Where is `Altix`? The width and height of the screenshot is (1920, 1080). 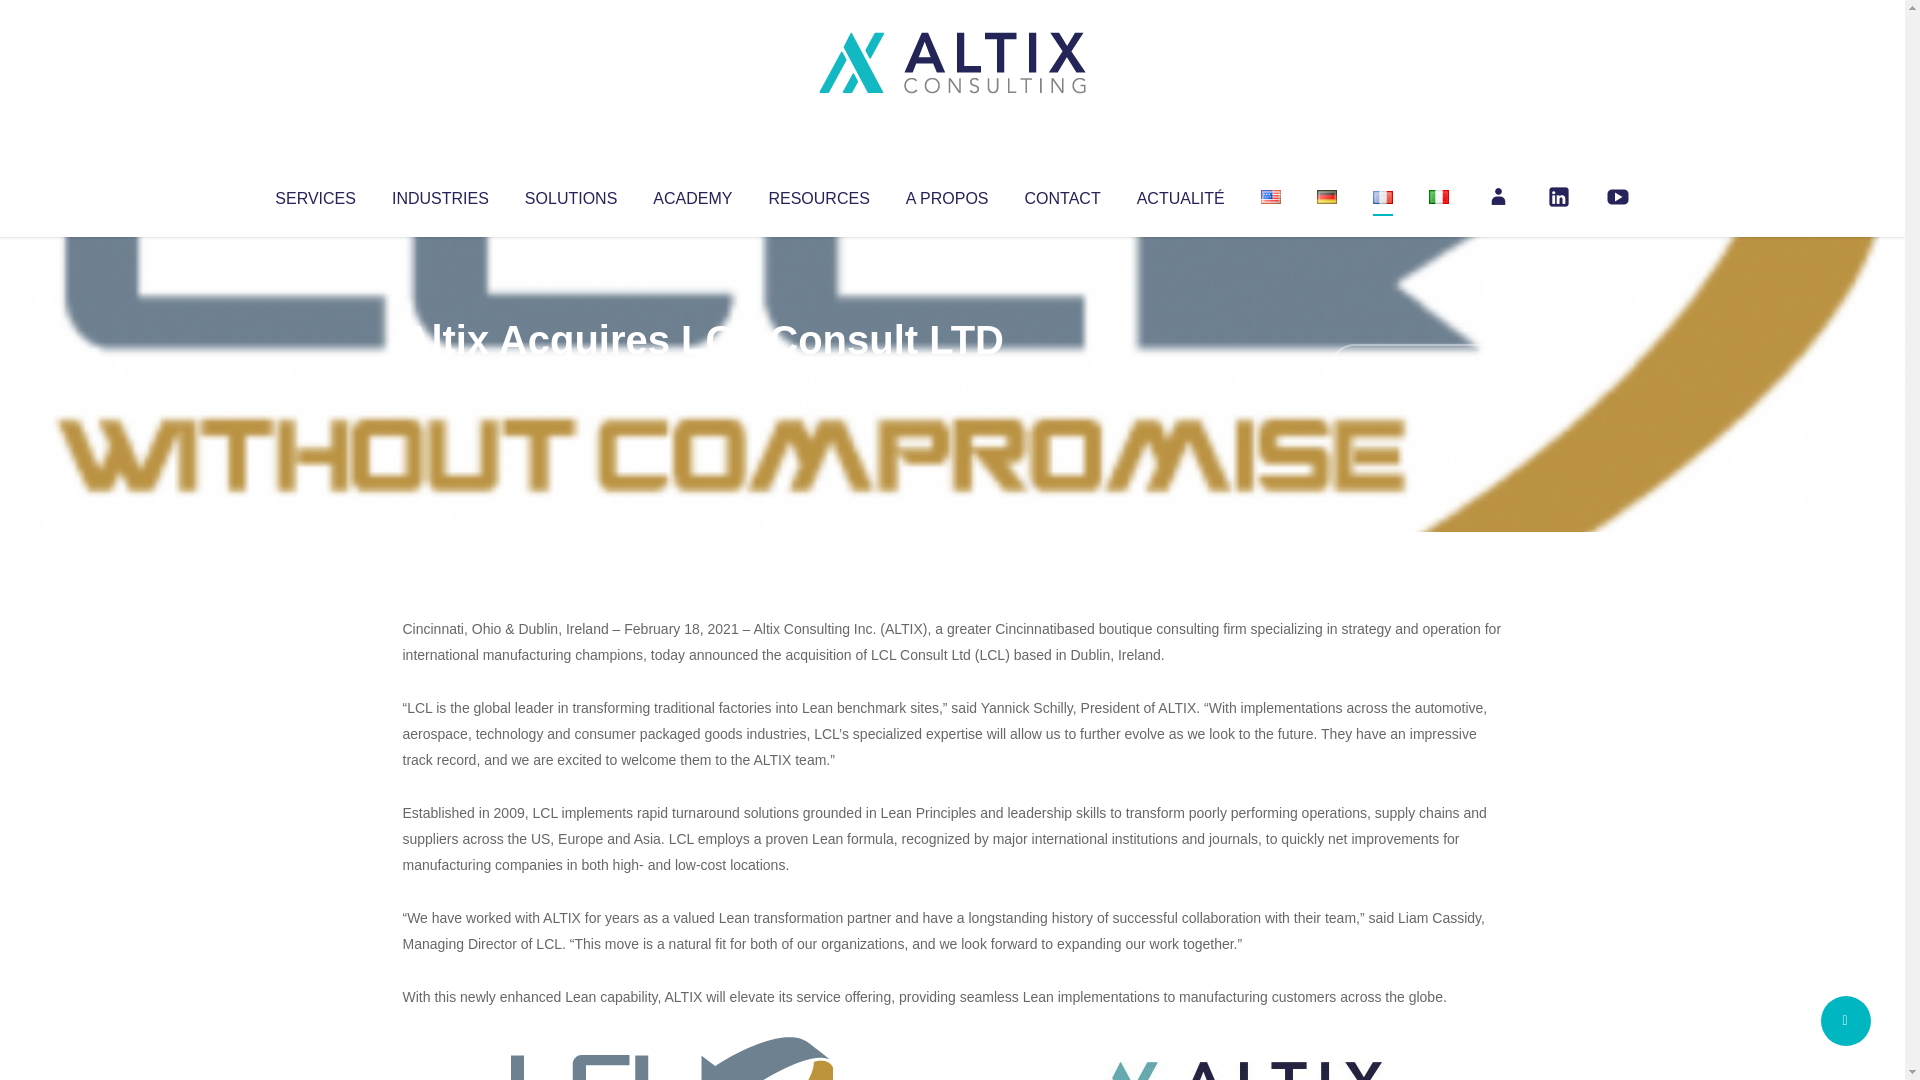
Altix is located at coordinates (440, 380).